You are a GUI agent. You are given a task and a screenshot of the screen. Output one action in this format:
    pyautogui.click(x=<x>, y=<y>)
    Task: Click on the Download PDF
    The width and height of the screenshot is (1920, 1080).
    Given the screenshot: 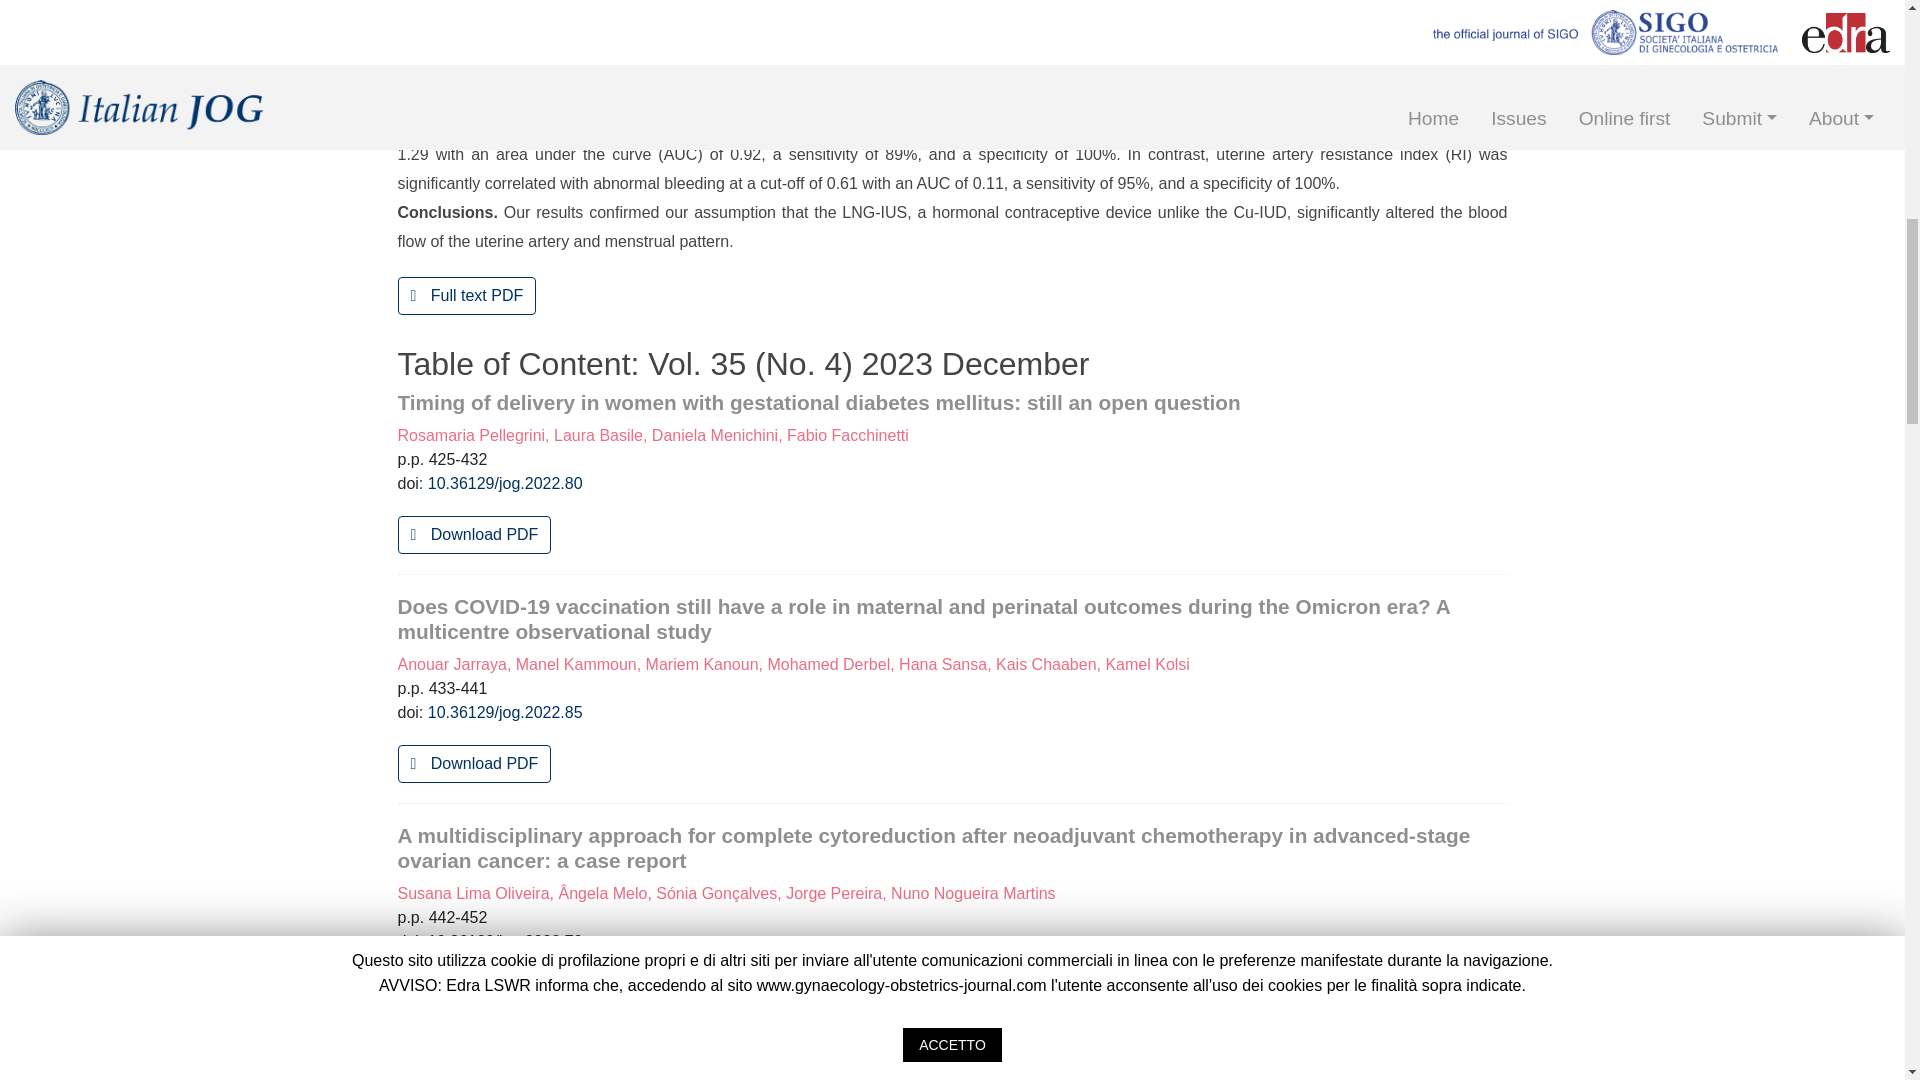 What is the action you would take?
    pyautogui.click(x=474, y=764)
    